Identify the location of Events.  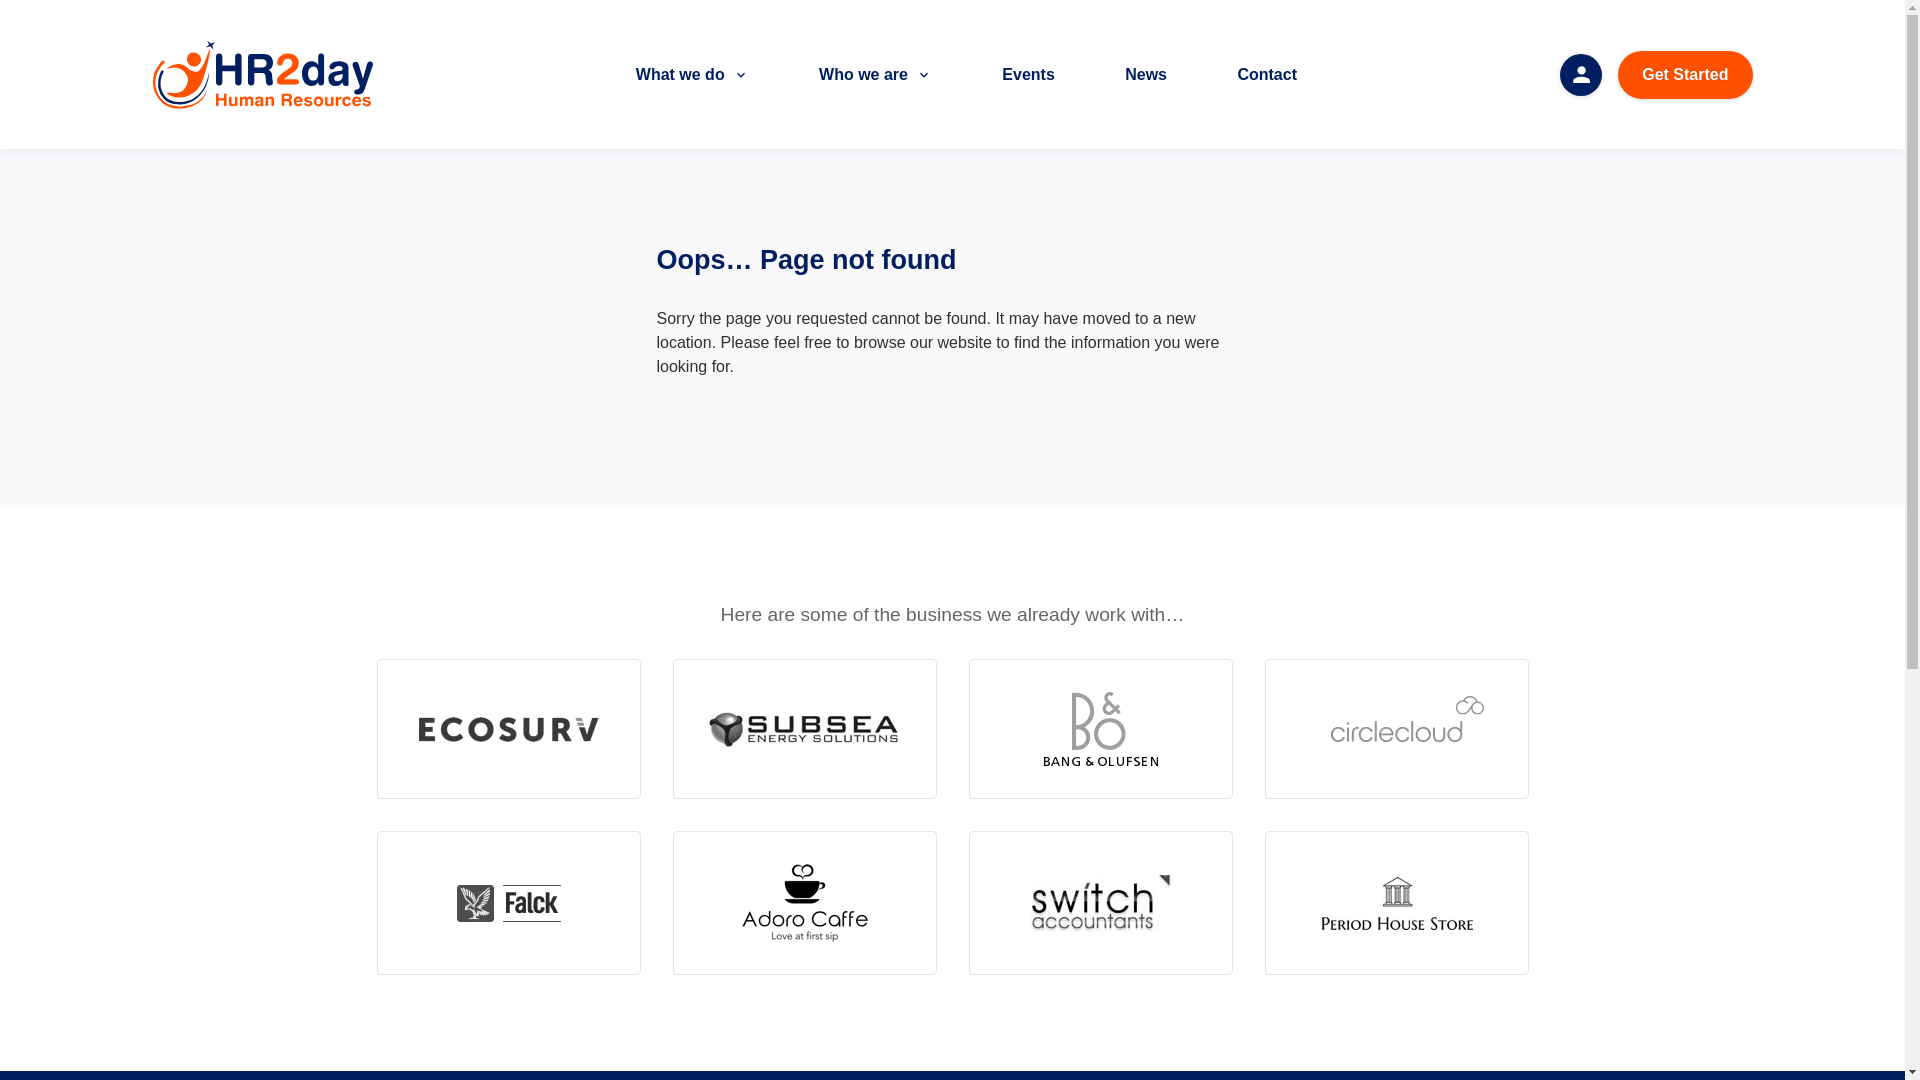
(1028, 74).